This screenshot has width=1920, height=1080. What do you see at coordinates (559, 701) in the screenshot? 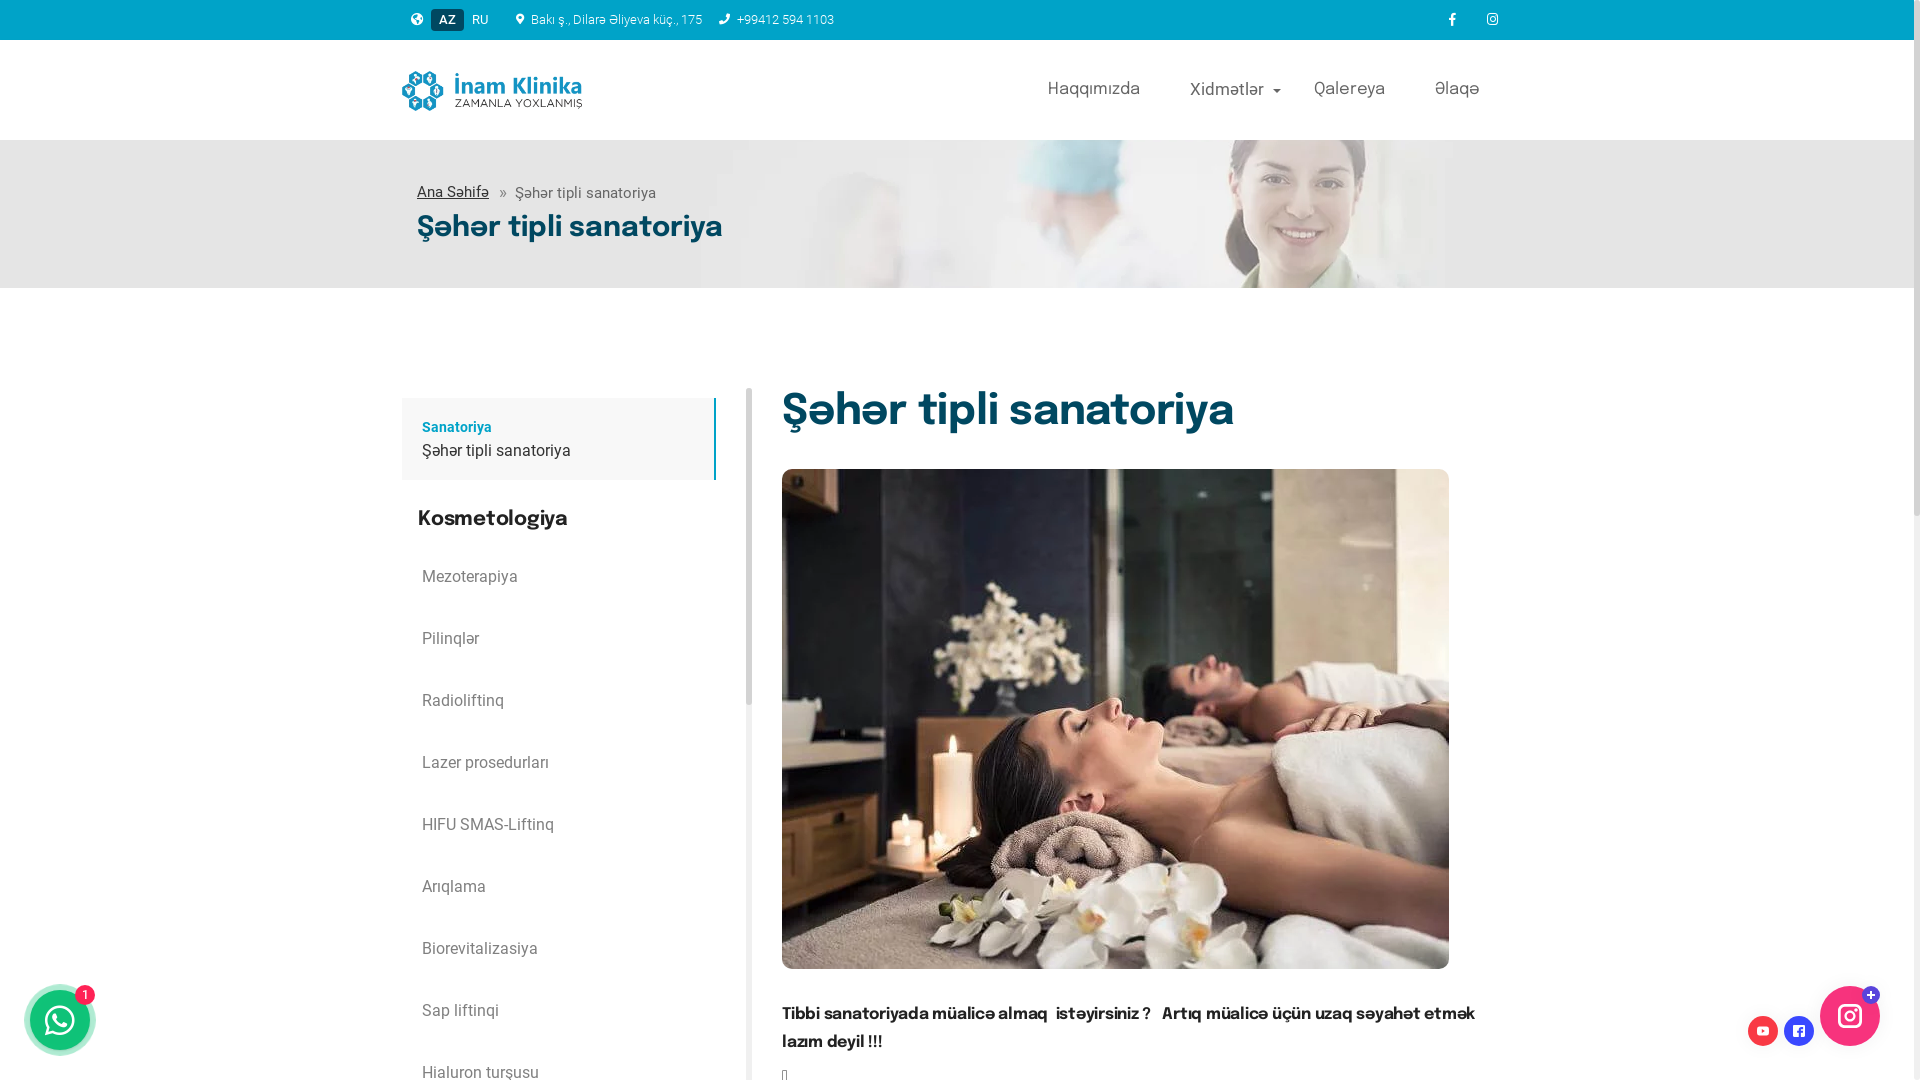
I see `Radioliftinq` at bounding box center [559, 701].